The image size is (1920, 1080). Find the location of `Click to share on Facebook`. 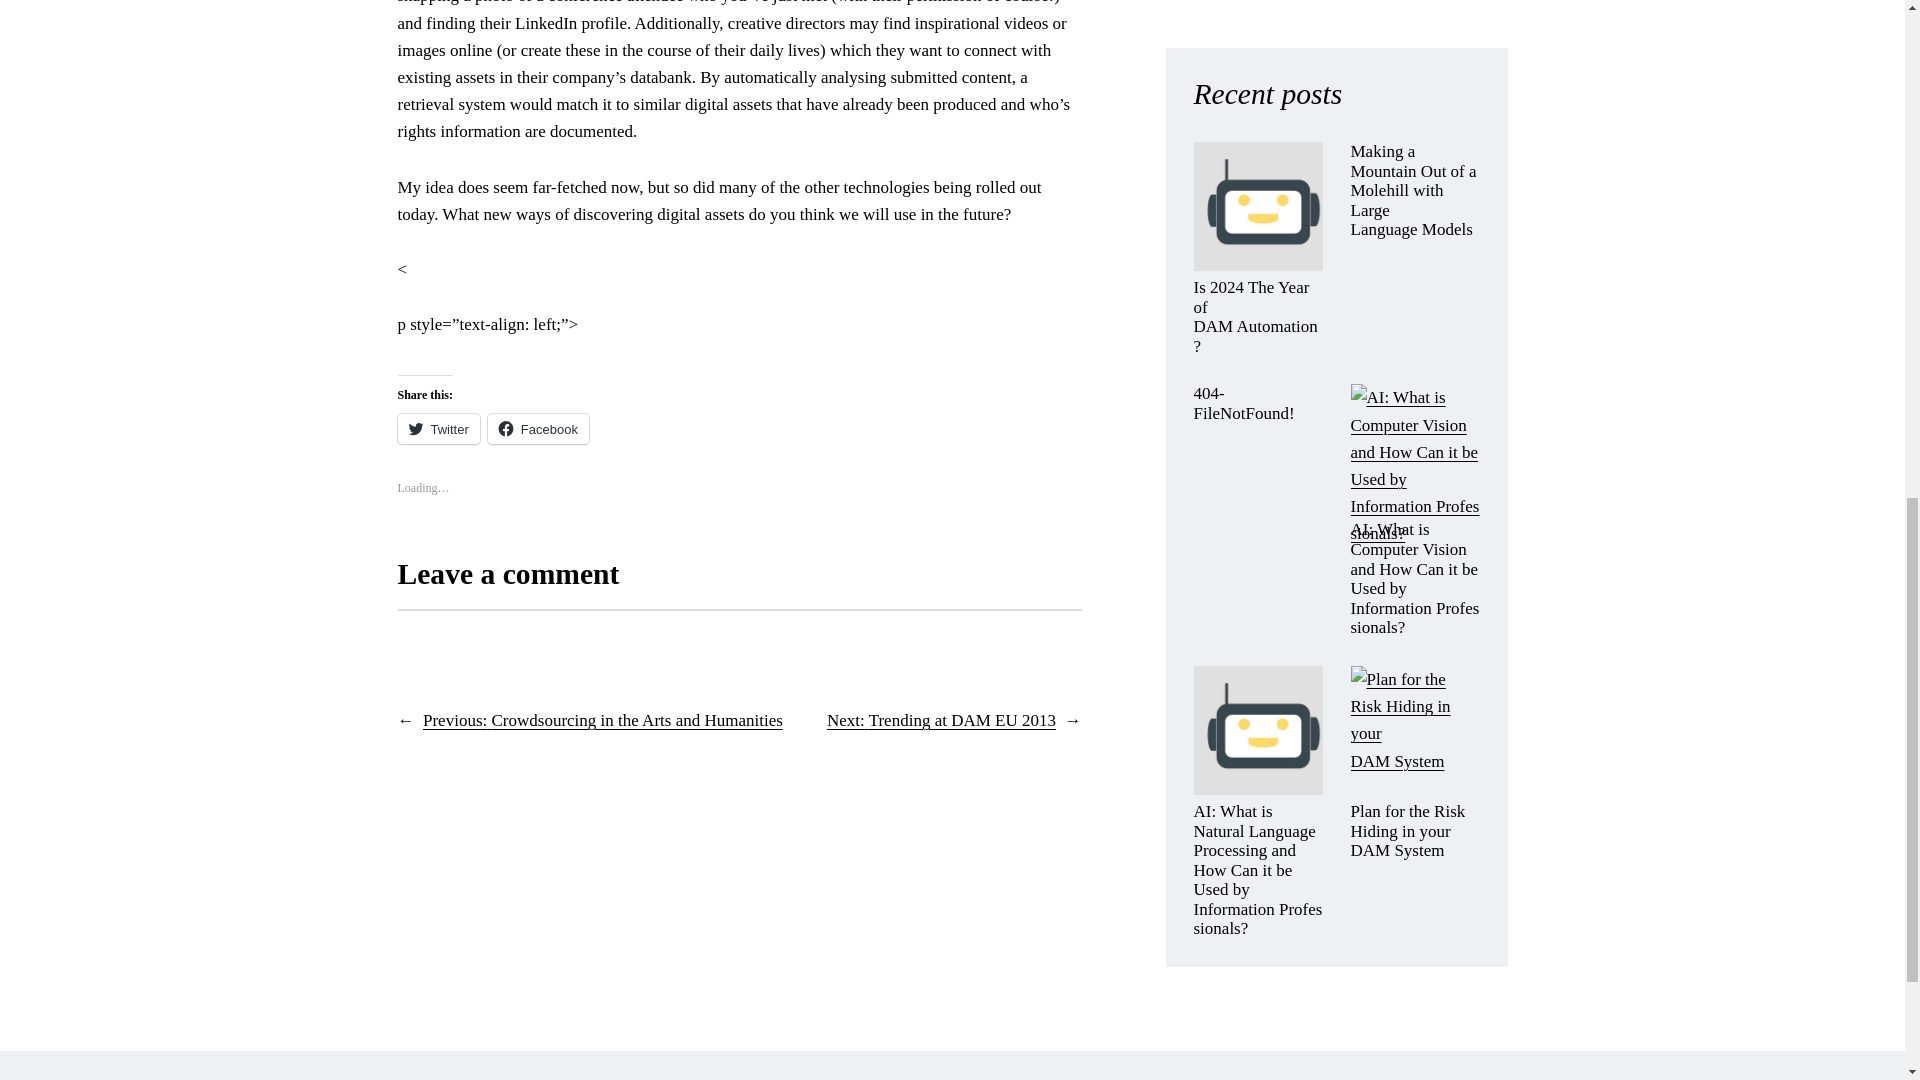

Click to share on Facebook is located at coordinates (538, 428).